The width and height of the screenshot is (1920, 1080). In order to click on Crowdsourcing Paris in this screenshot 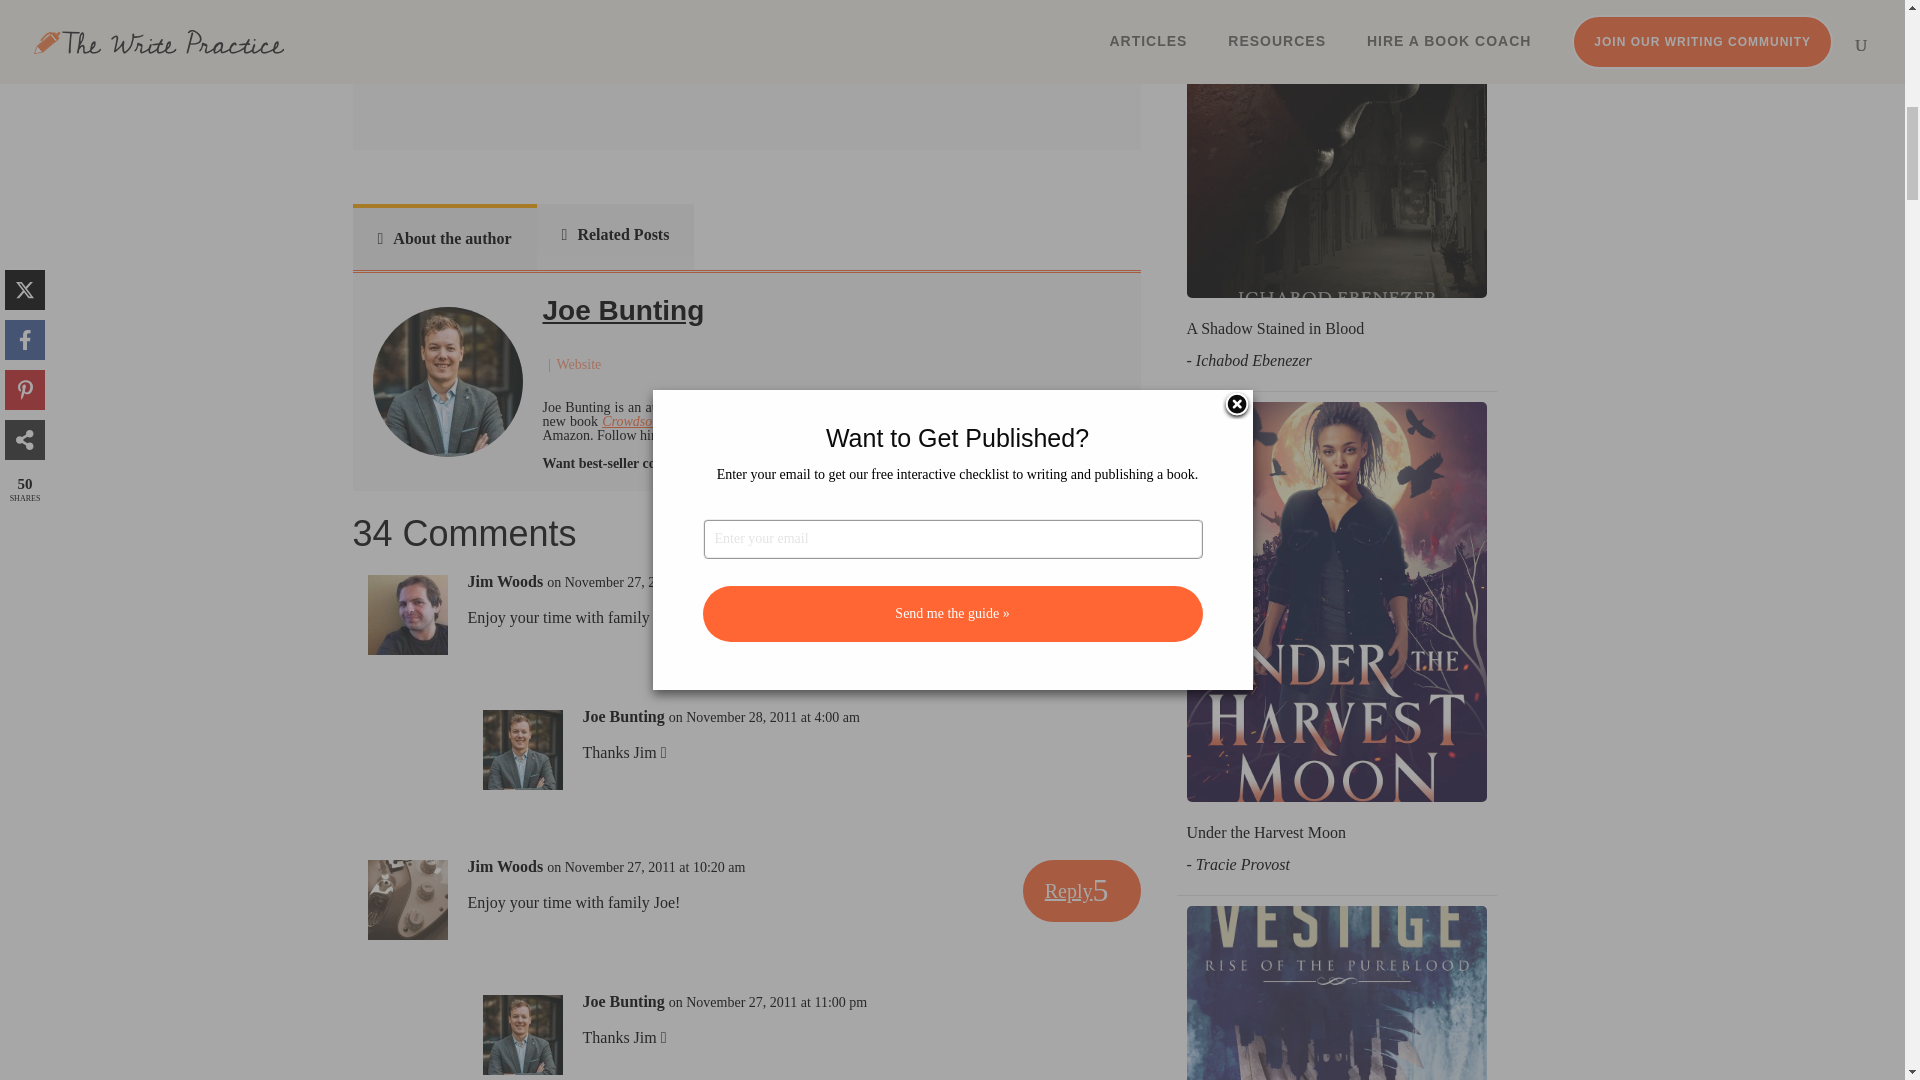, I will do `click(662, 420)`.